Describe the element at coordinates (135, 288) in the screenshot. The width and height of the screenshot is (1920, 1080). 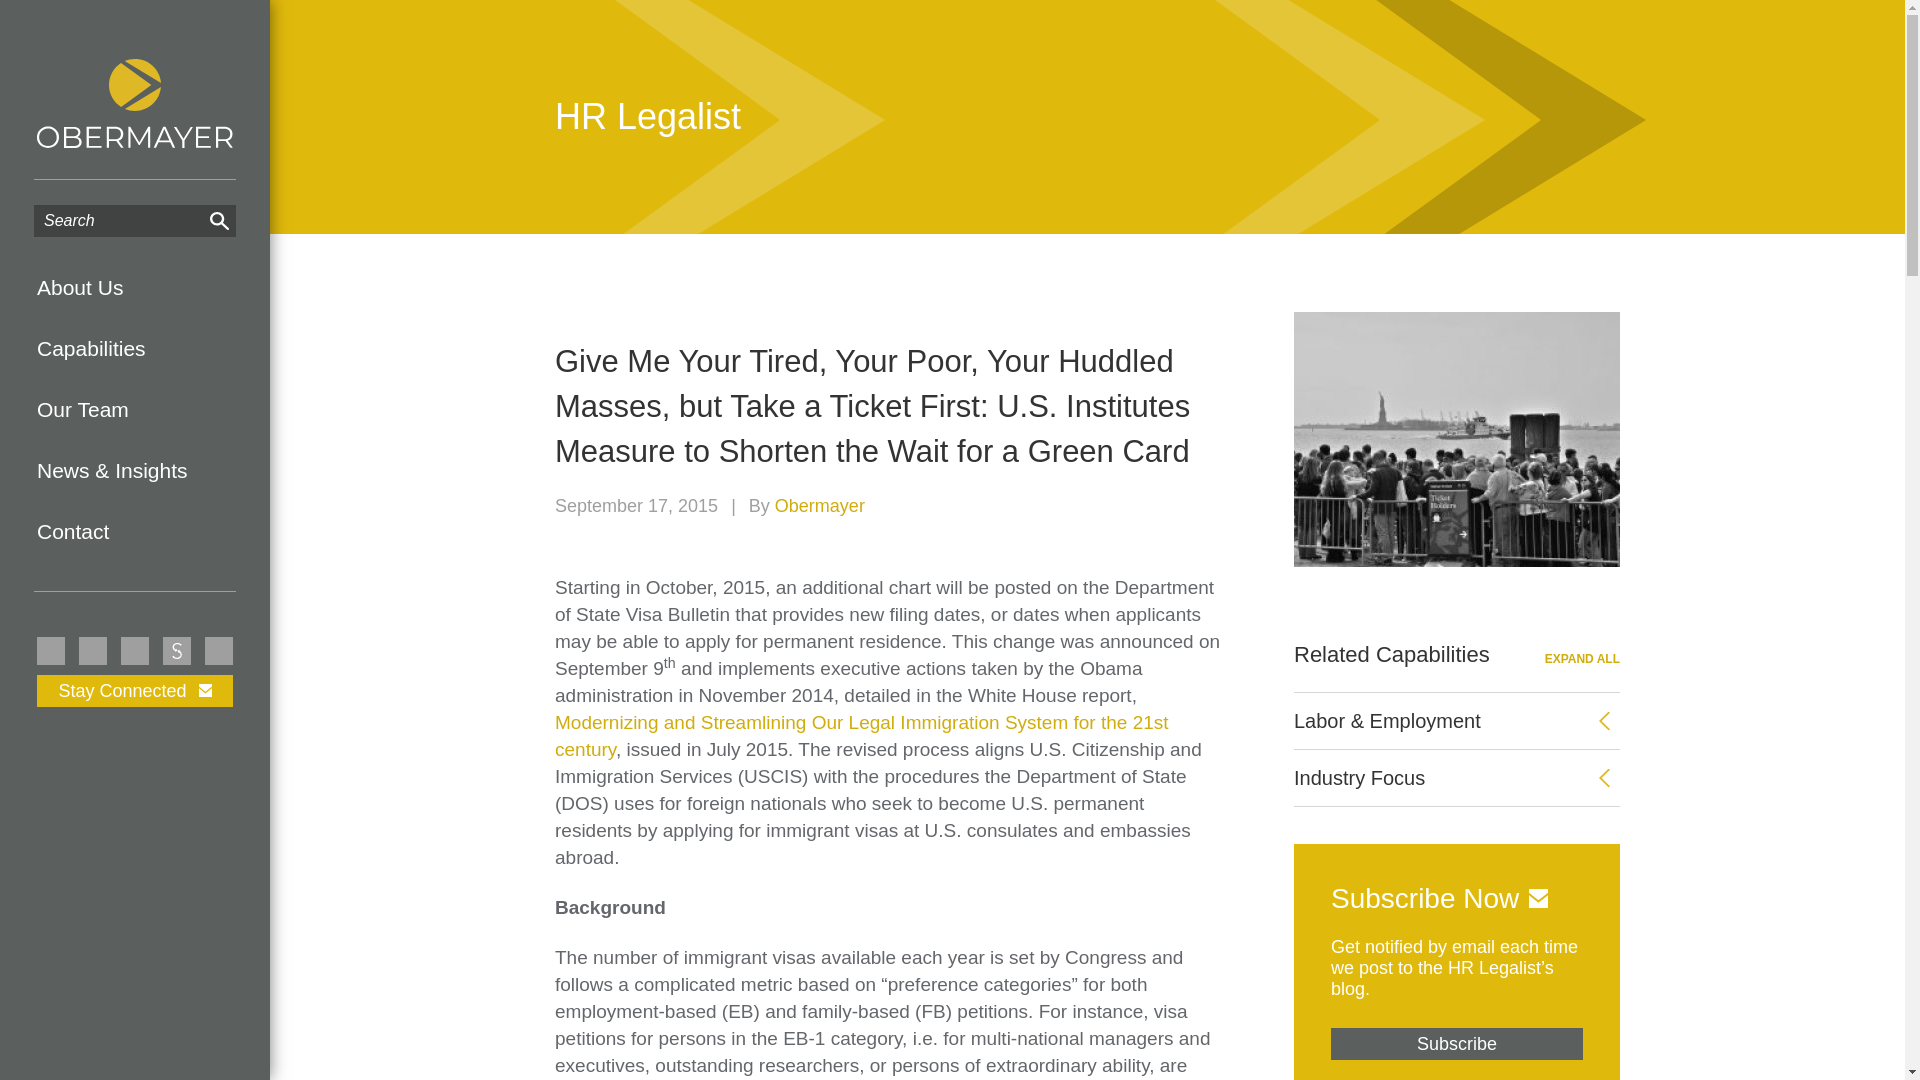
I see `About Us` at that location.